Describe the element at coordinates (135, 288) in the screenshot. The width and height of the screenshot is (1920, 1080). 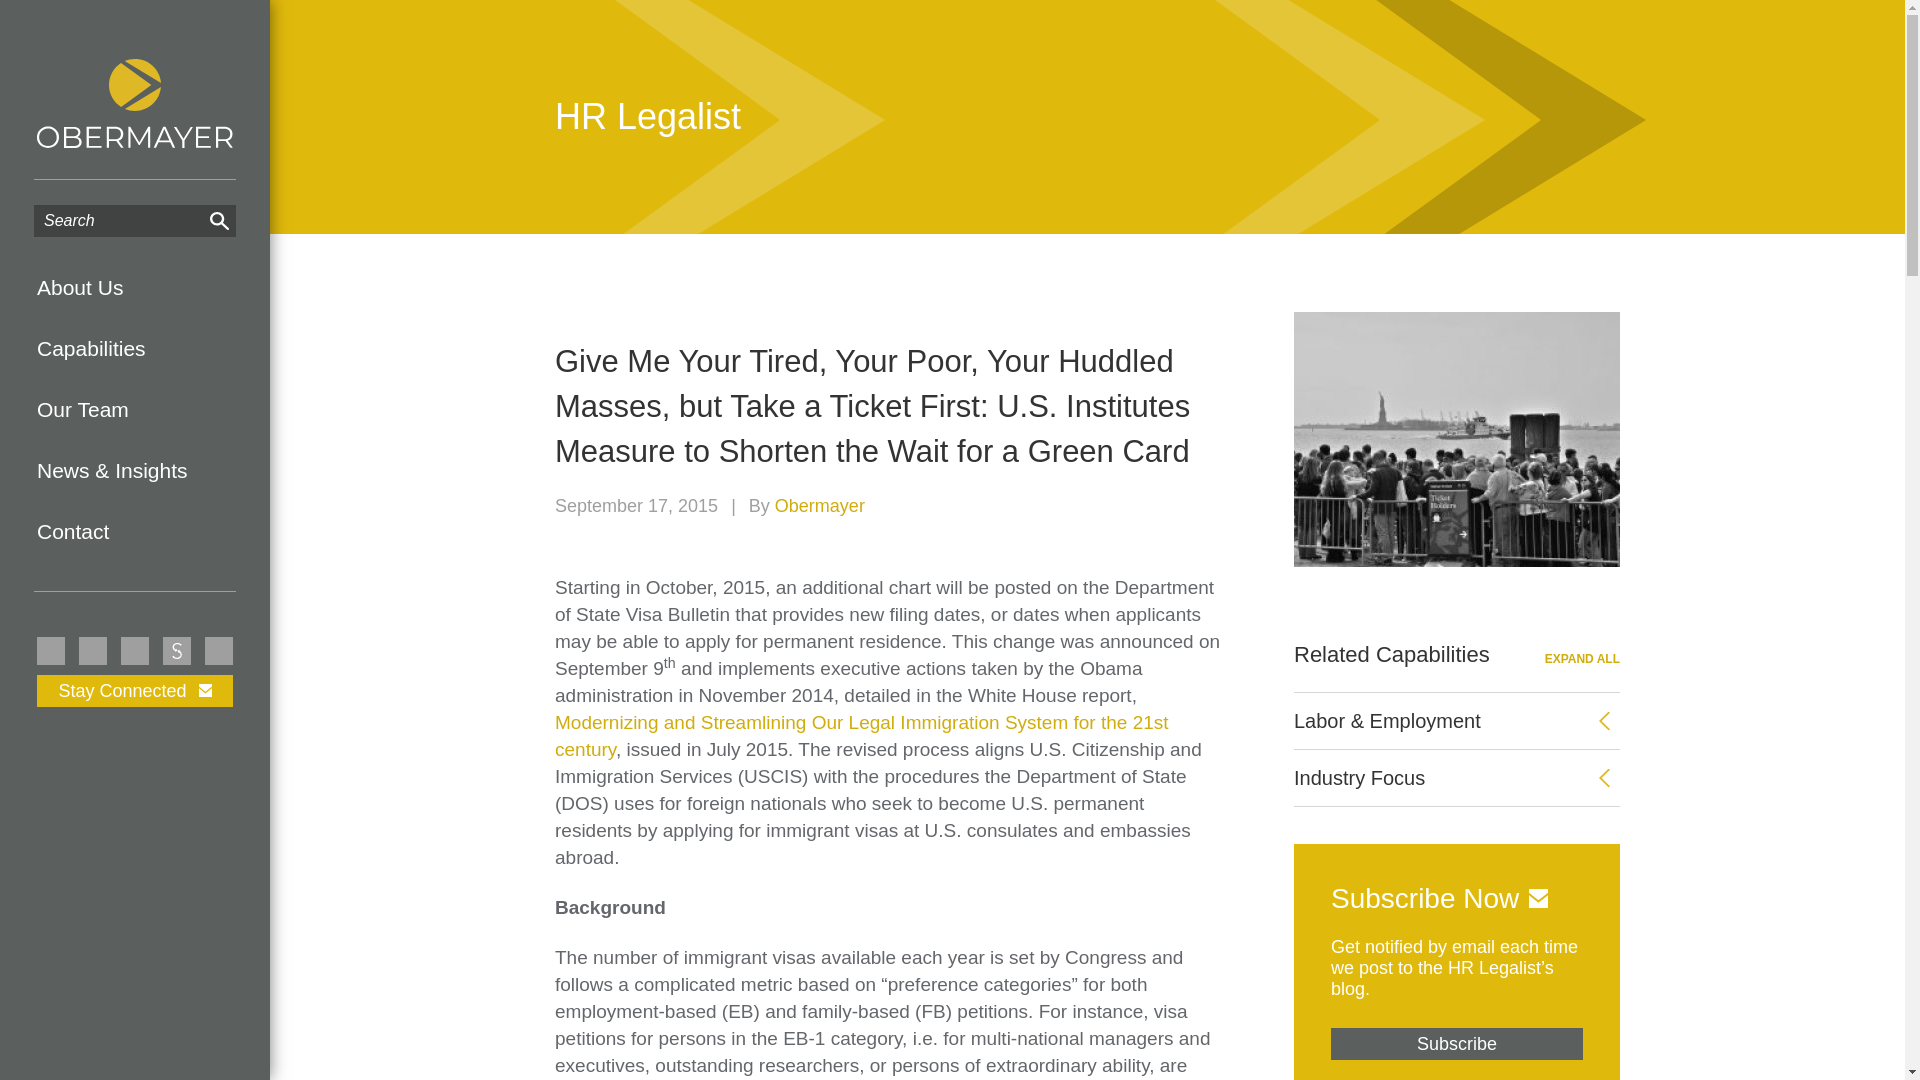
I see `About Us` at that location.